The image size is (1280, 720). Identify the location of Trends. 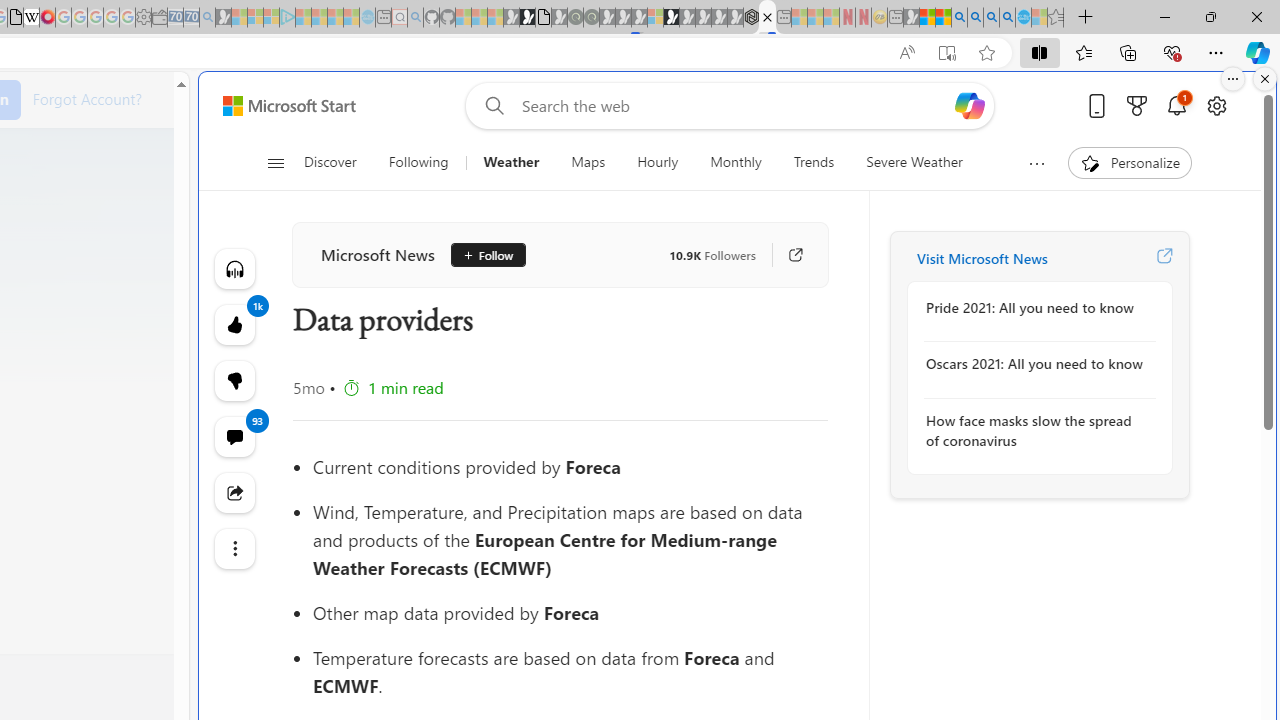
(814, 162).